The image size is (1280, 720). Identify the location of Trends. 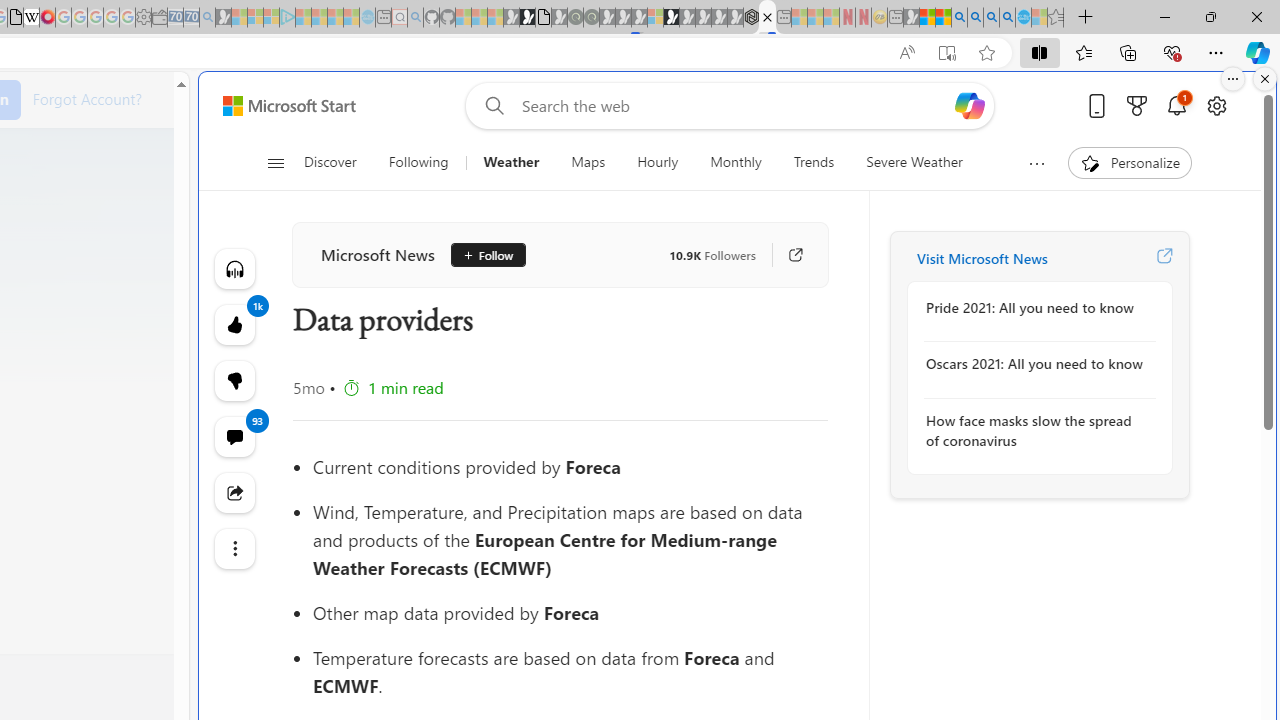
(814, 162).